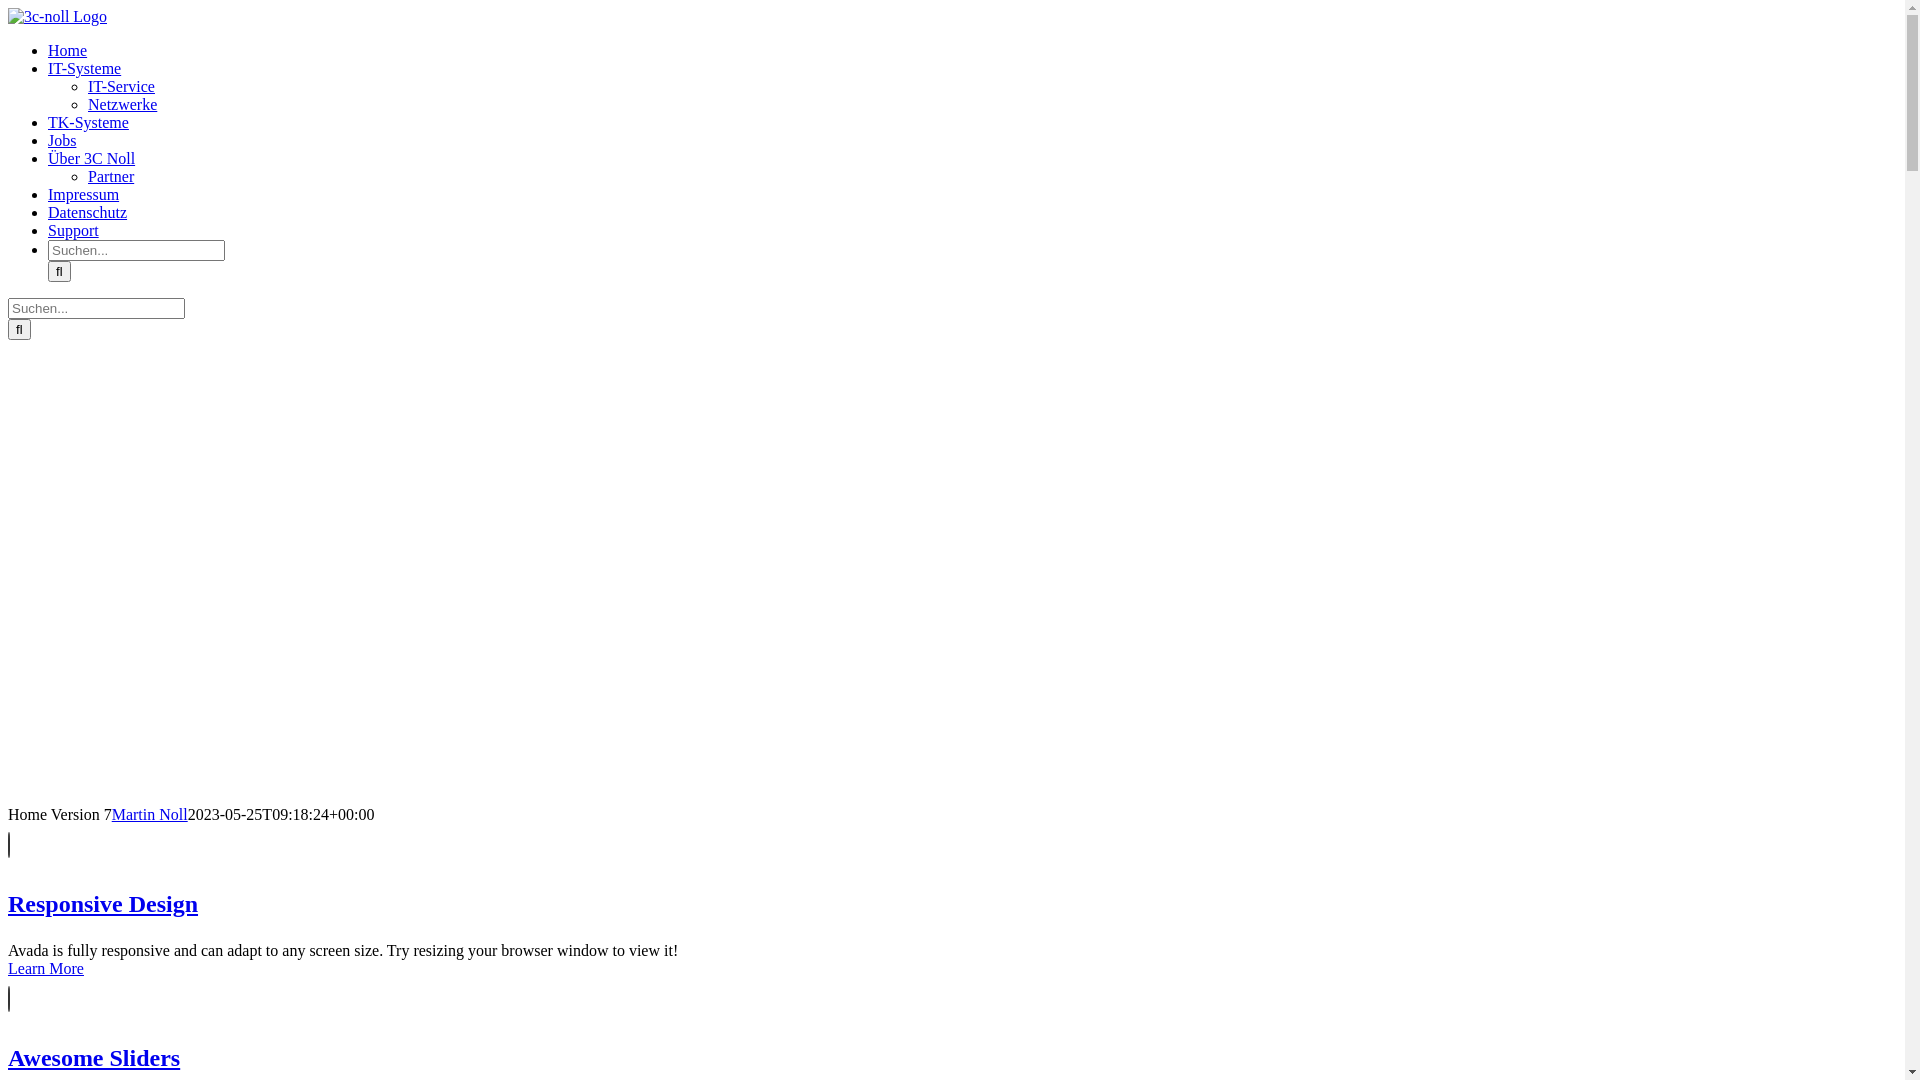 This screenshot has width=1920, height=1080. I want to click on Learn More, so click(46, 968).